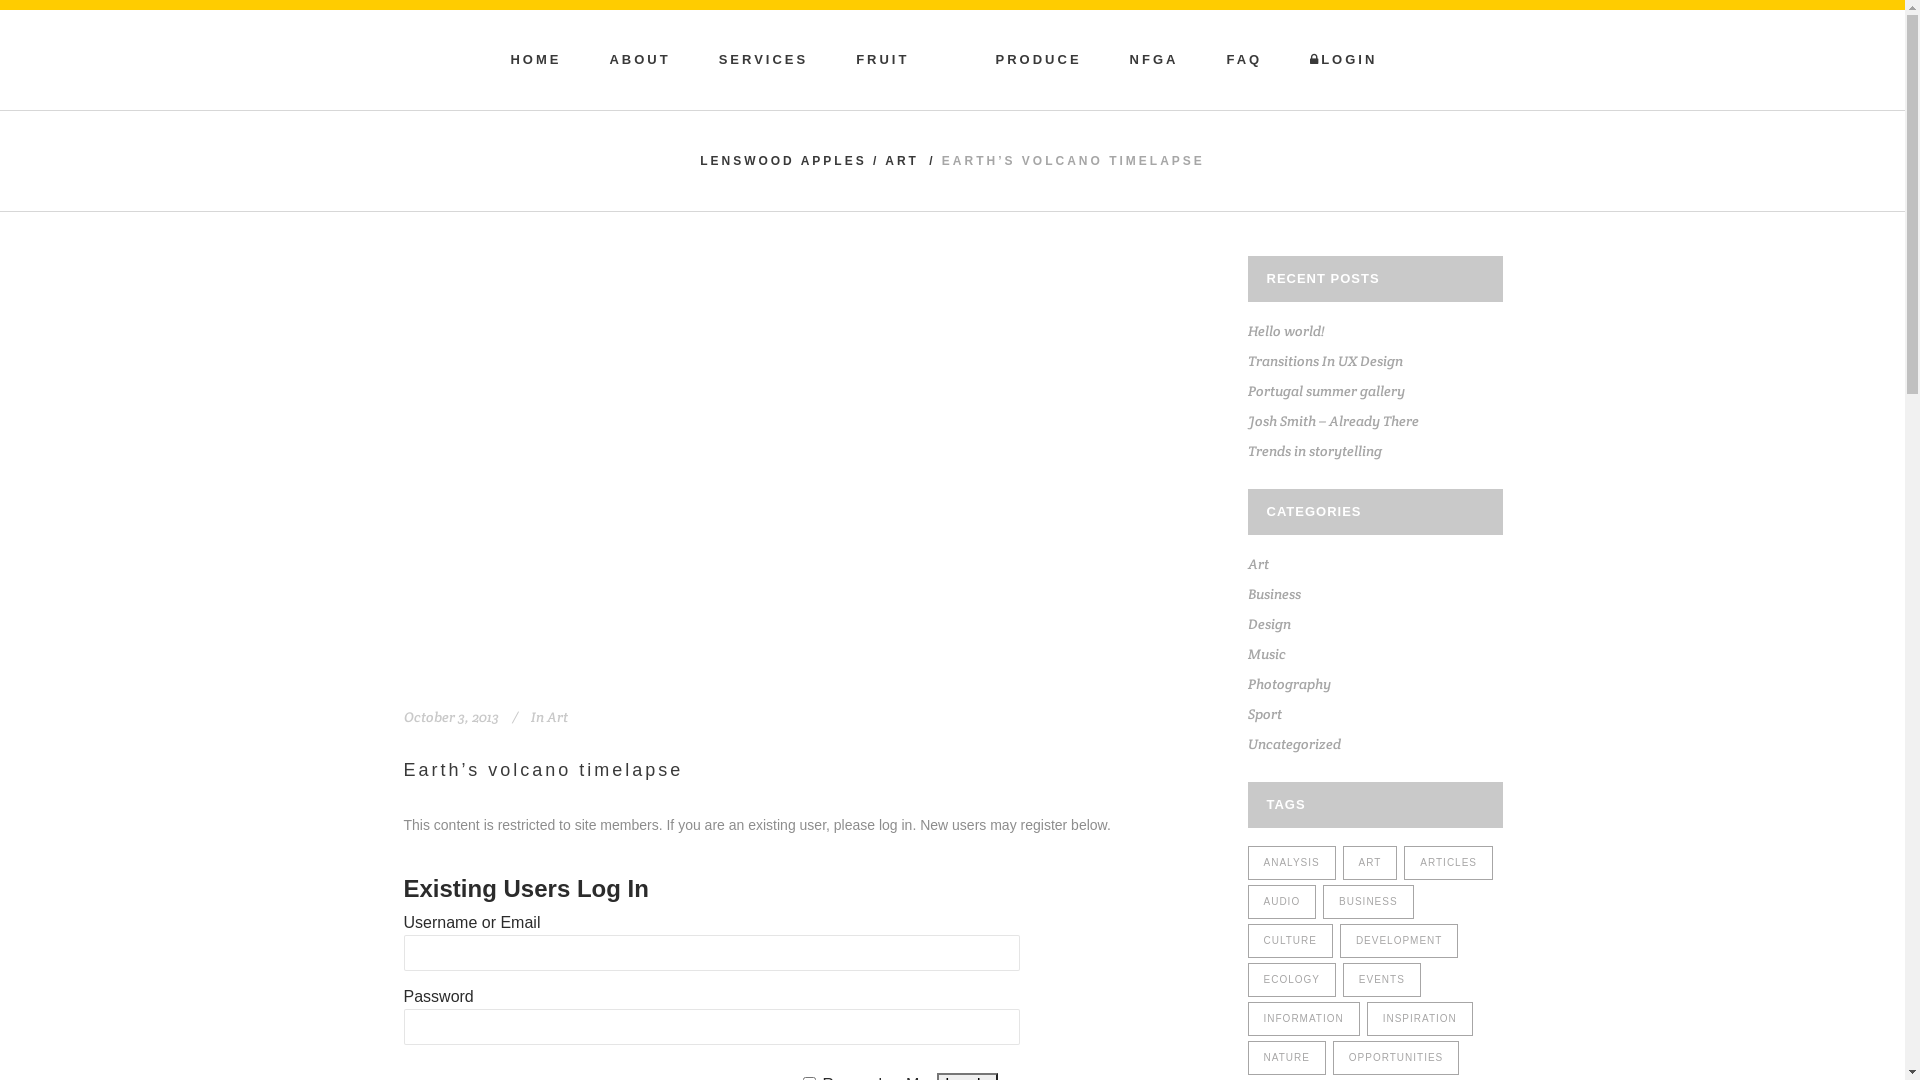 Image resolution: width=1920 pixels, height=1080 pixels. I want to click on ART, so click(1370, 863).